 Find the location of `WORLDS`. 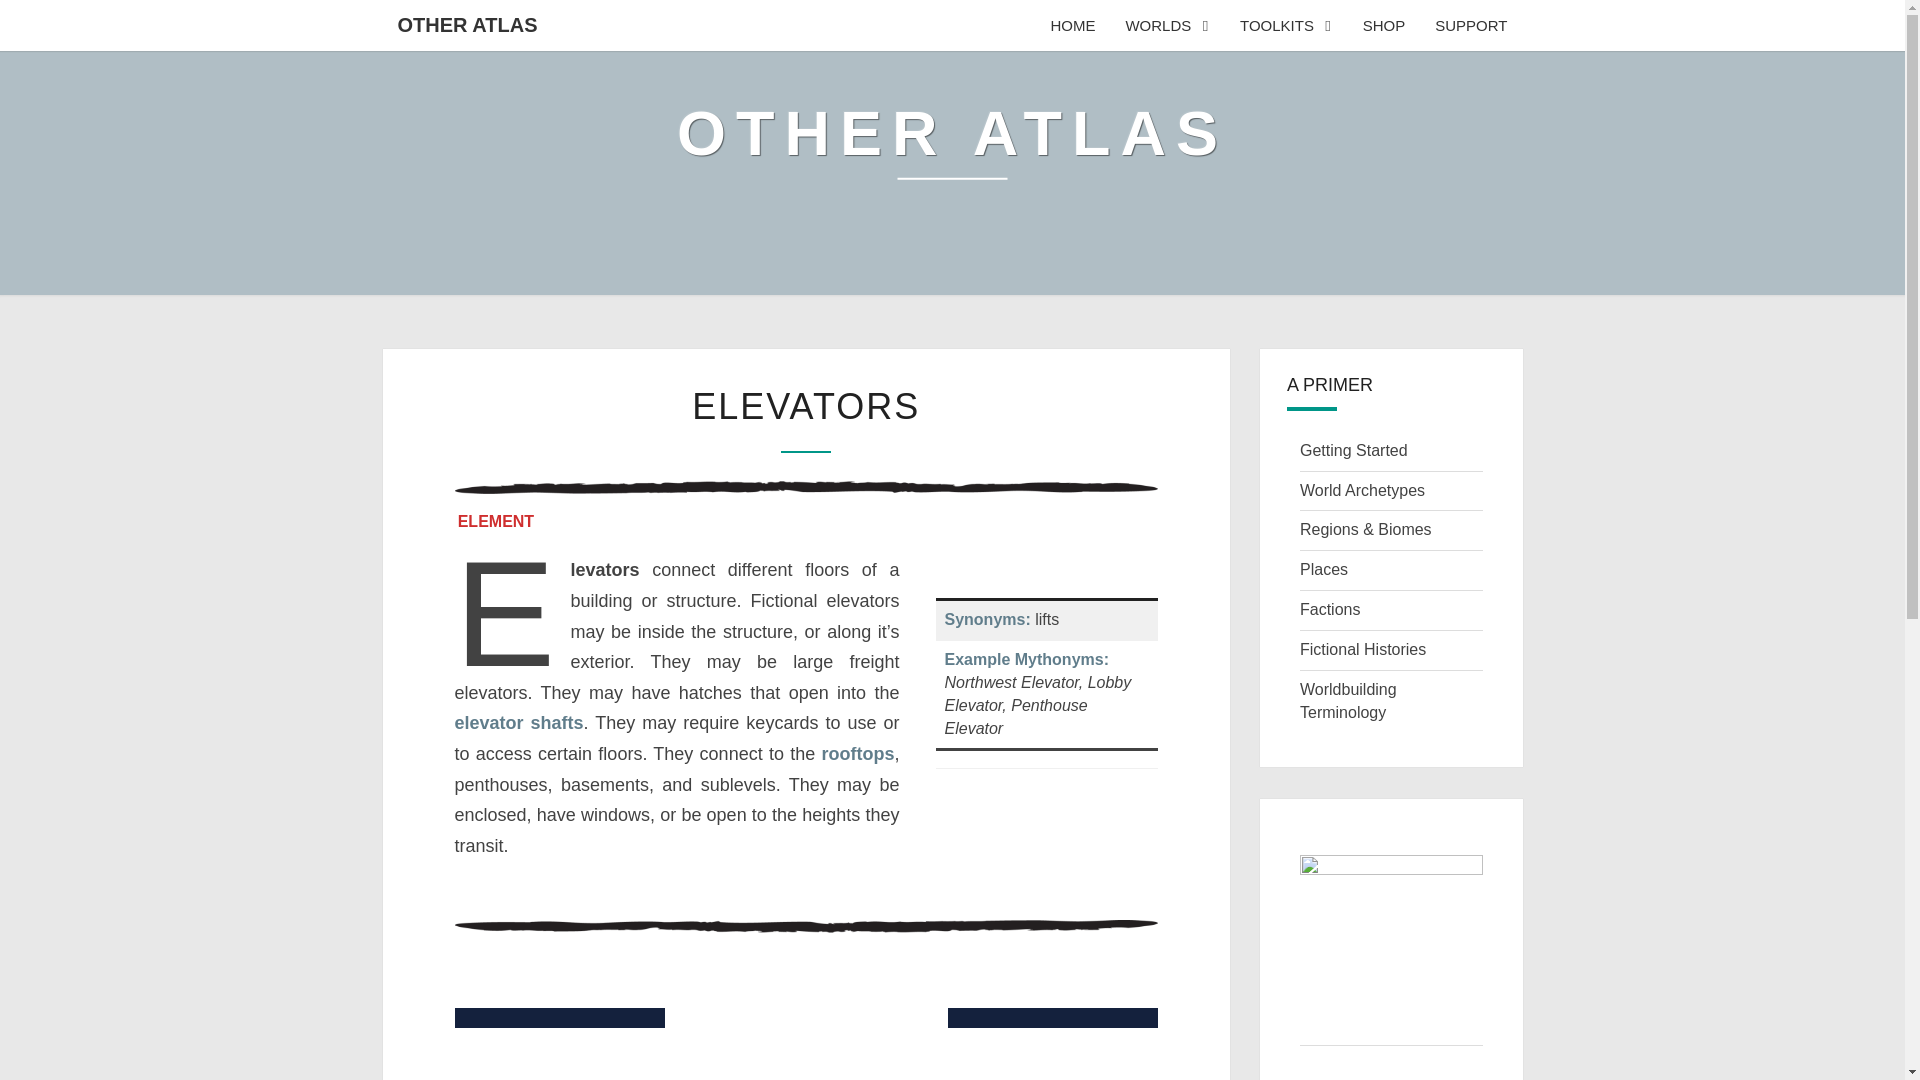

WORLDS is located at coordinates (1166, 25).